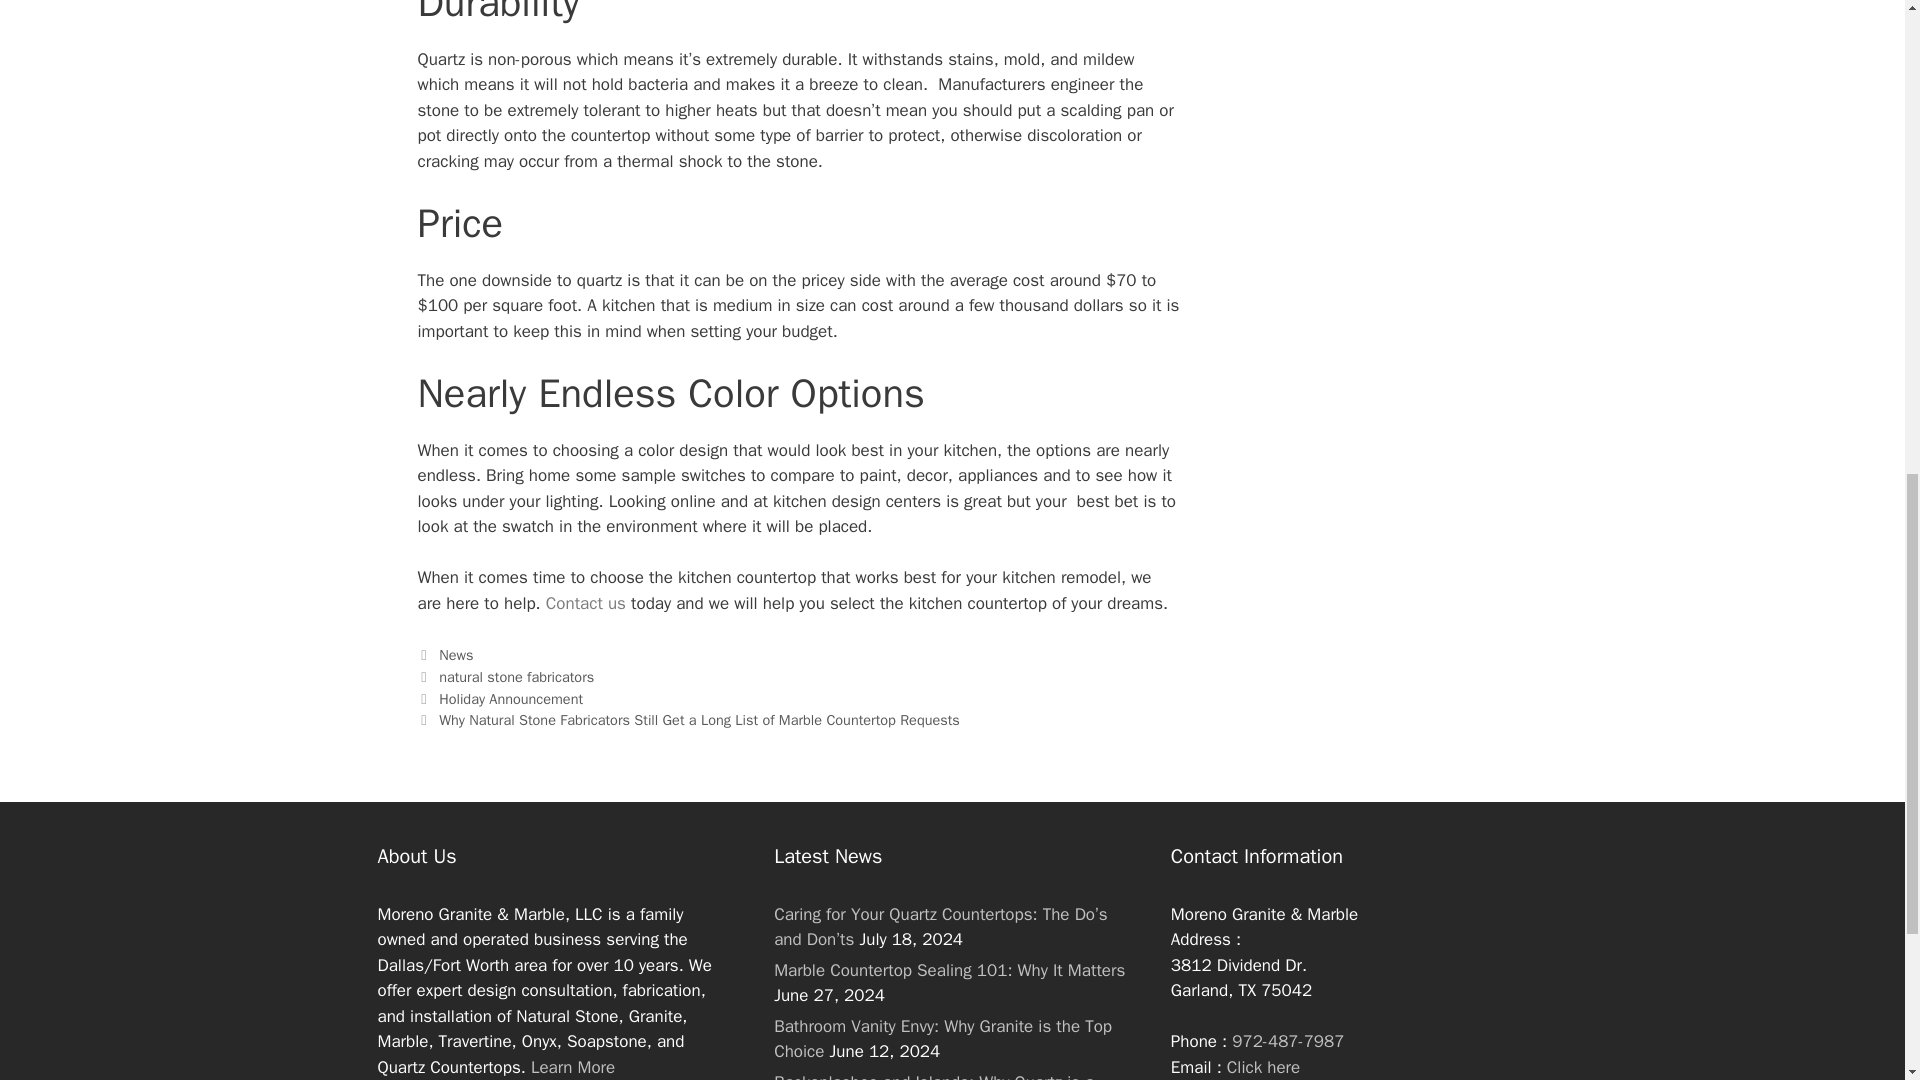 This screenshot has height=1080, width=1920. Describe the element at coordinates (585, 603) in the screenshot. I see `Contact us` at that location.